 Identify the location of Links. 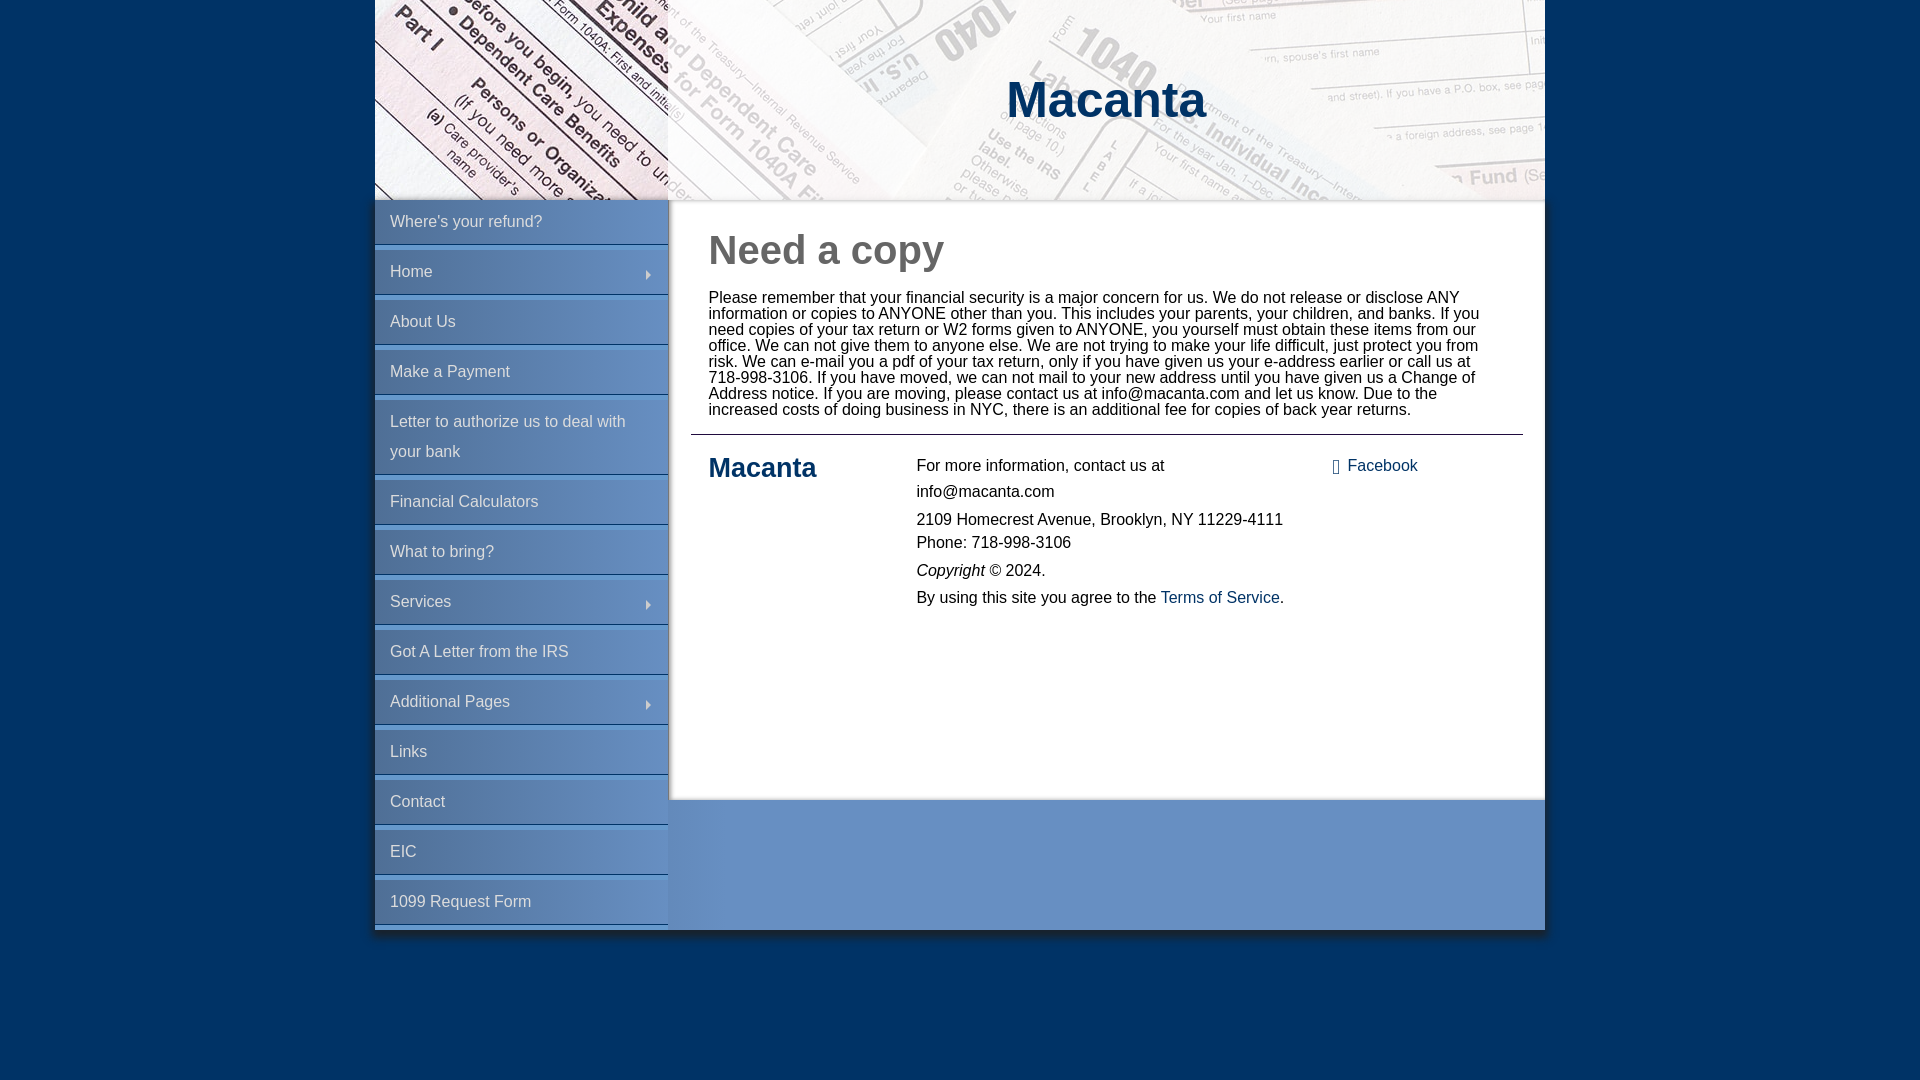
(521, 752).